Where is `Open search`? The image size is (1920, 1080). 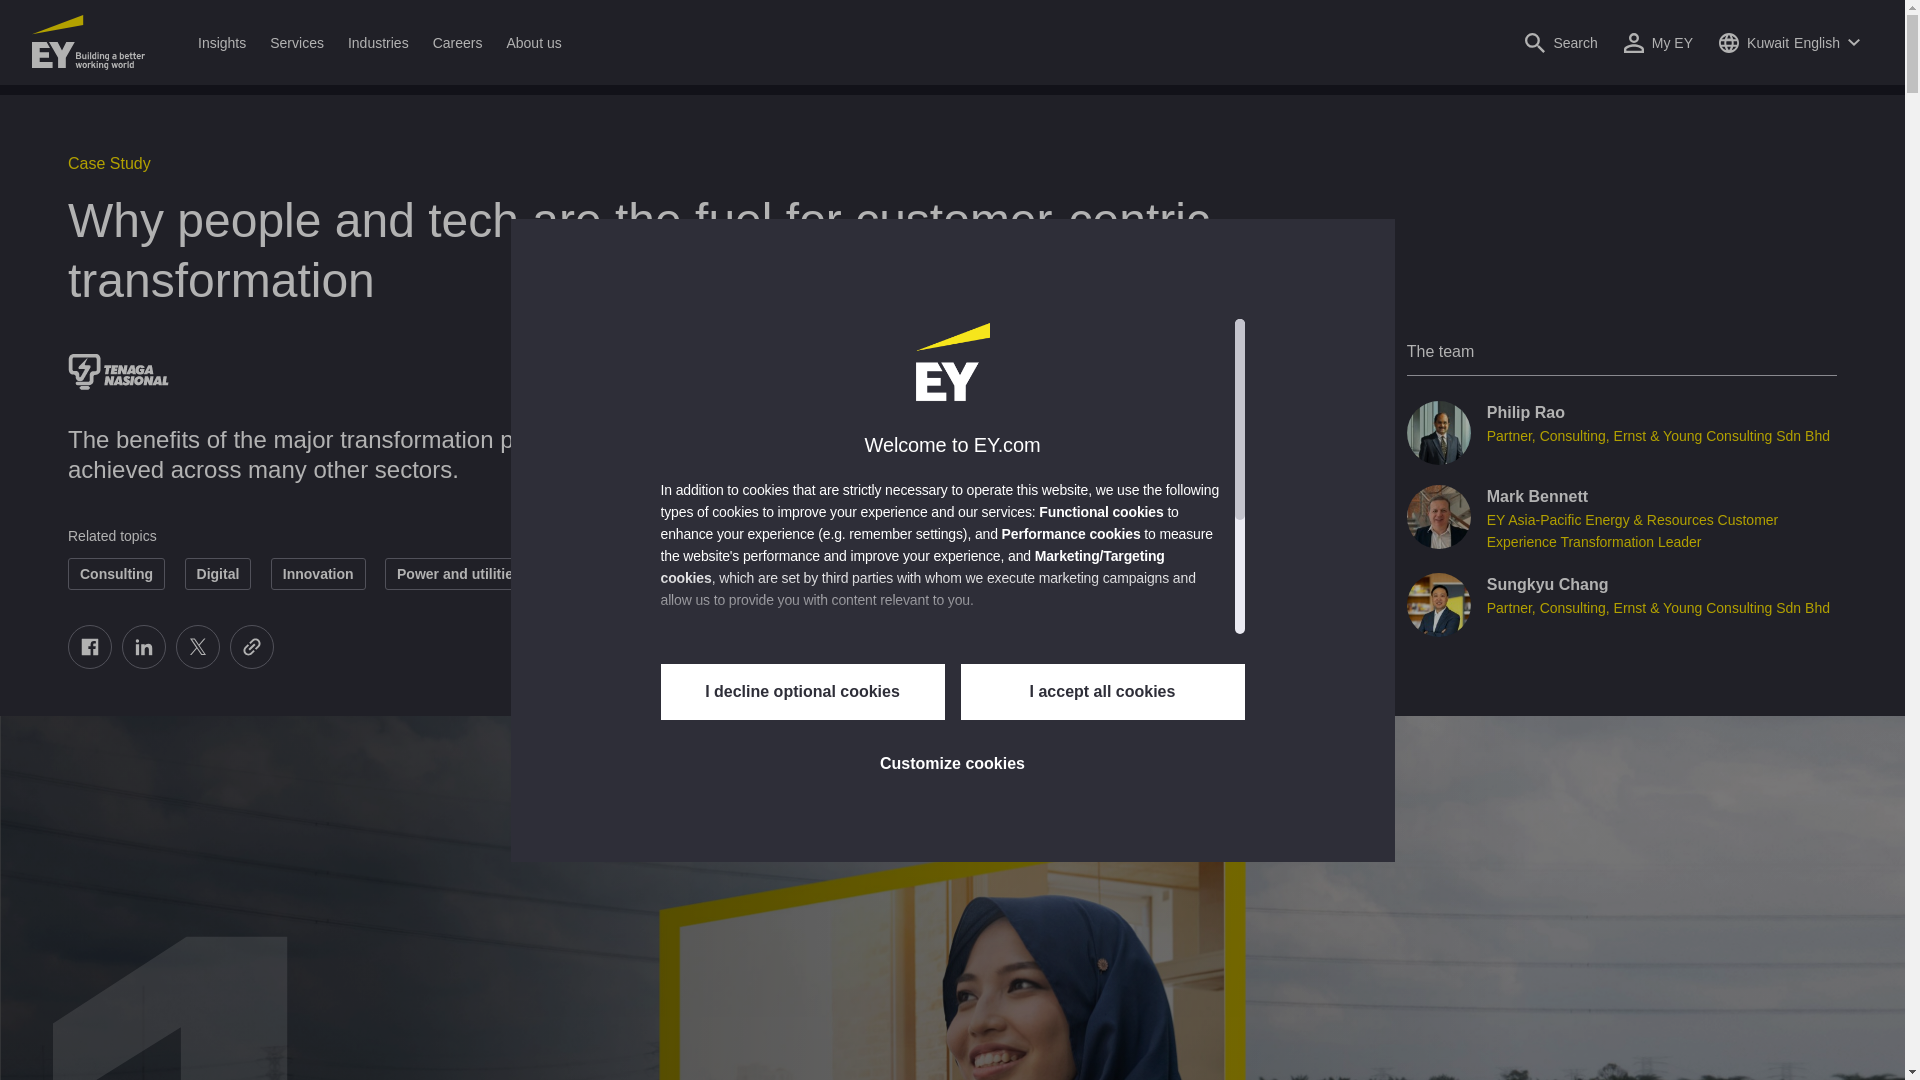
Open search is located at coordinates (1560, 42).